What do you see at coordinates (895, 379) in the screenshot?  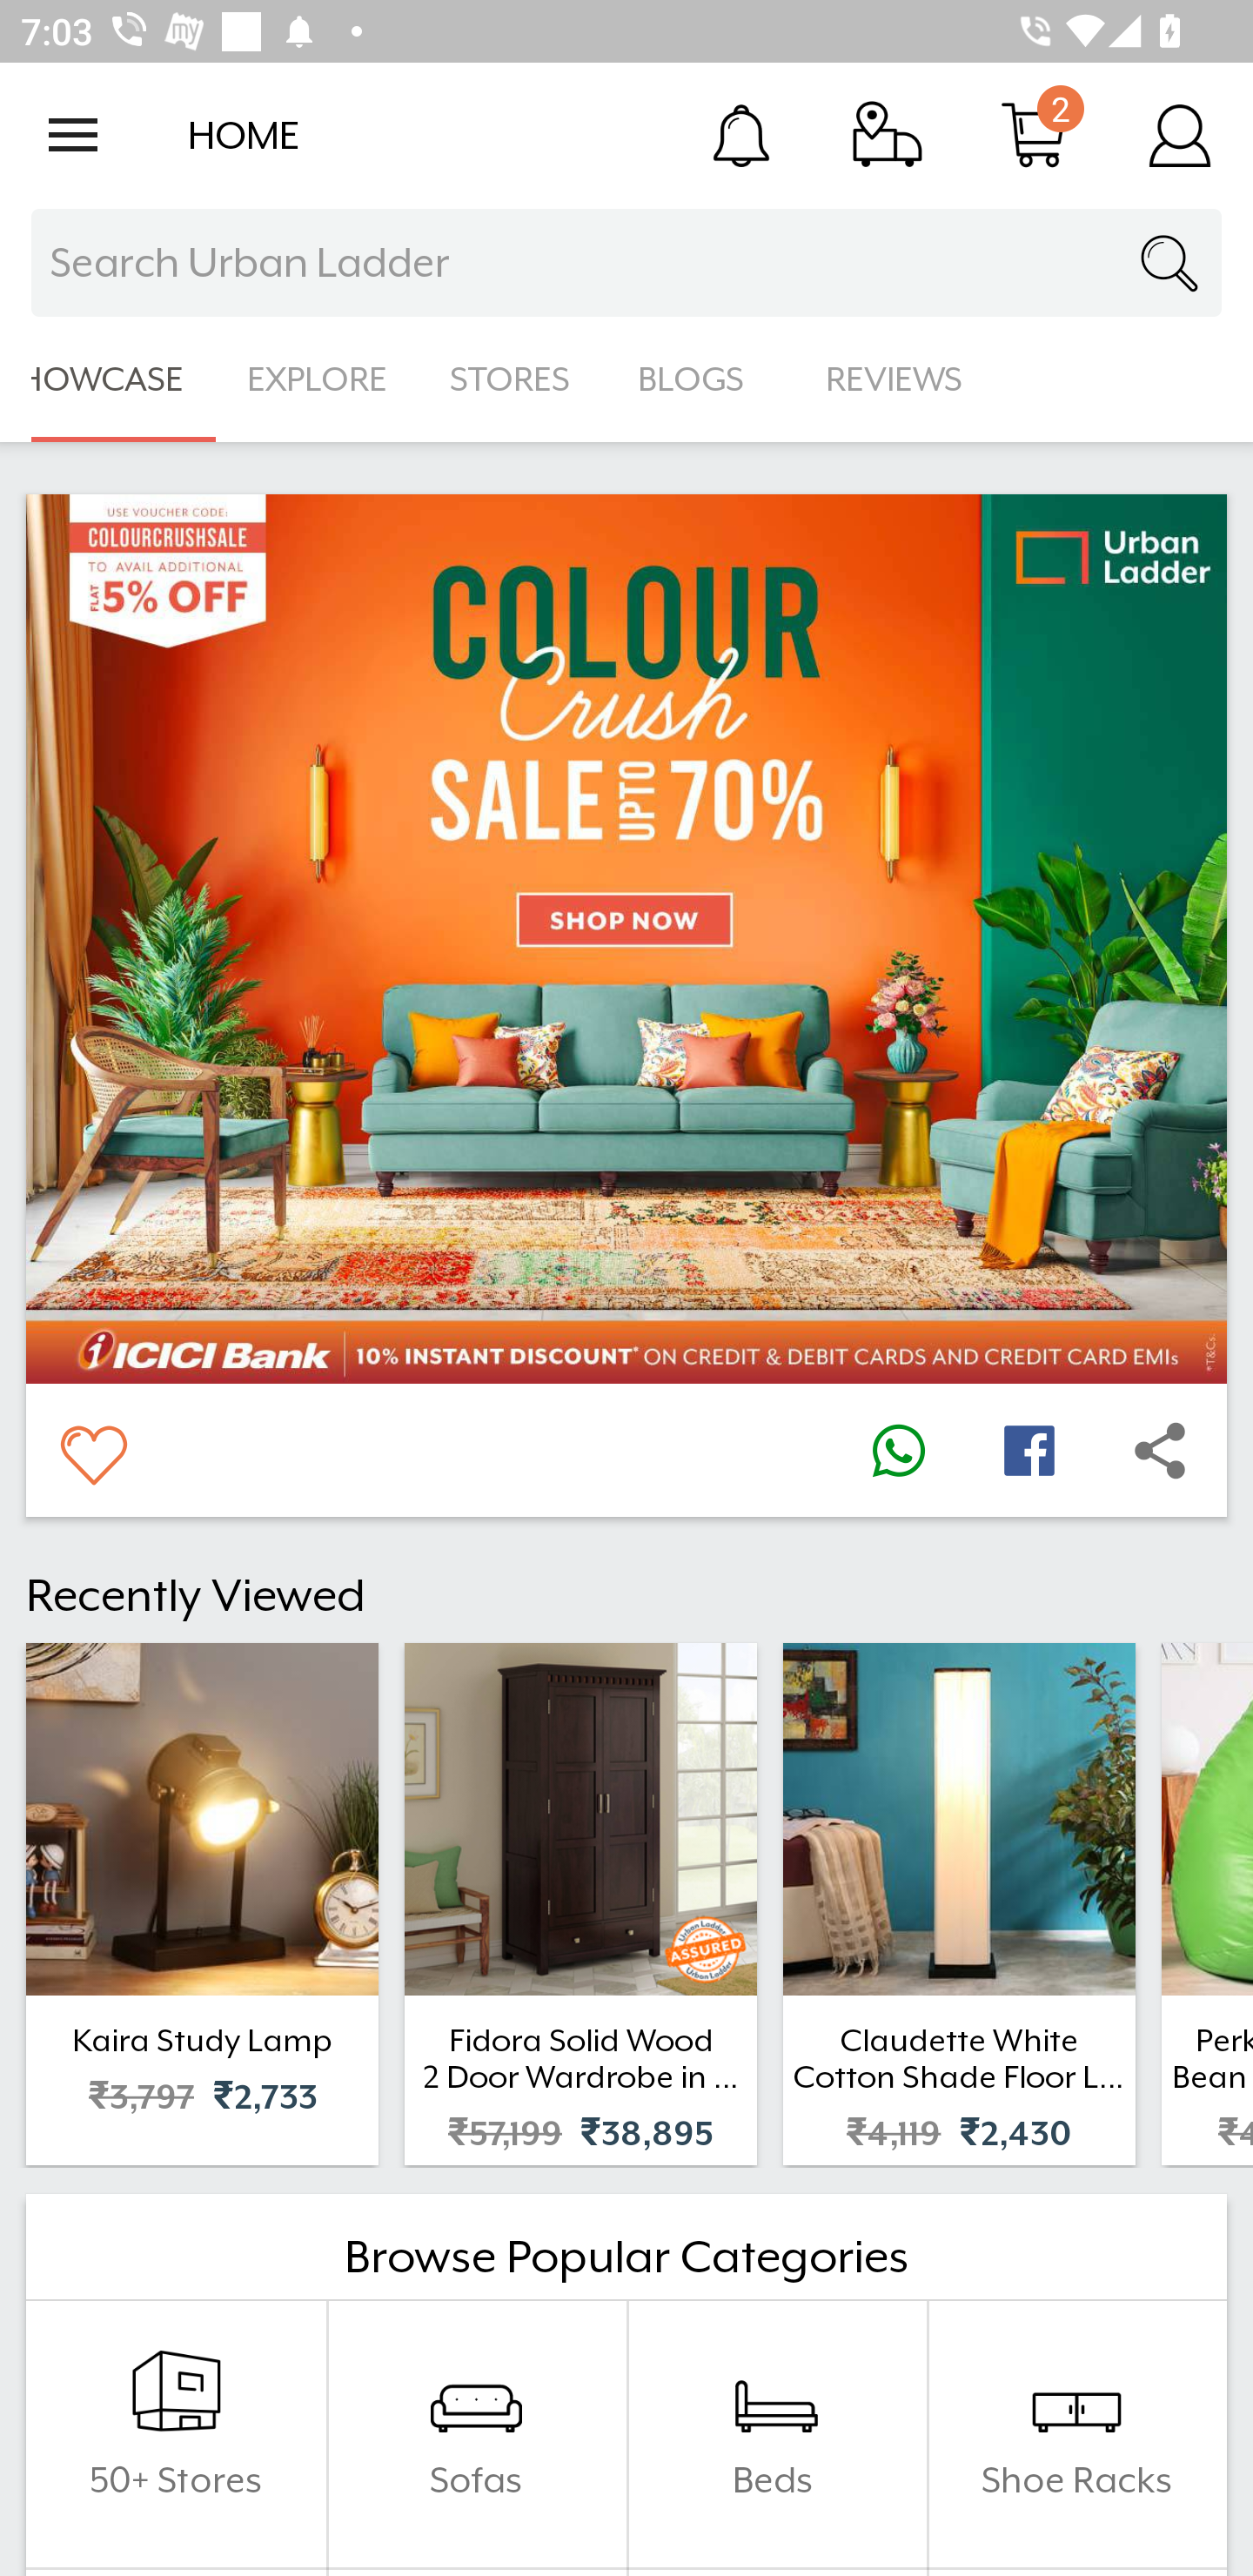 I see `REVIEWS` at bounding box center [895, 379].